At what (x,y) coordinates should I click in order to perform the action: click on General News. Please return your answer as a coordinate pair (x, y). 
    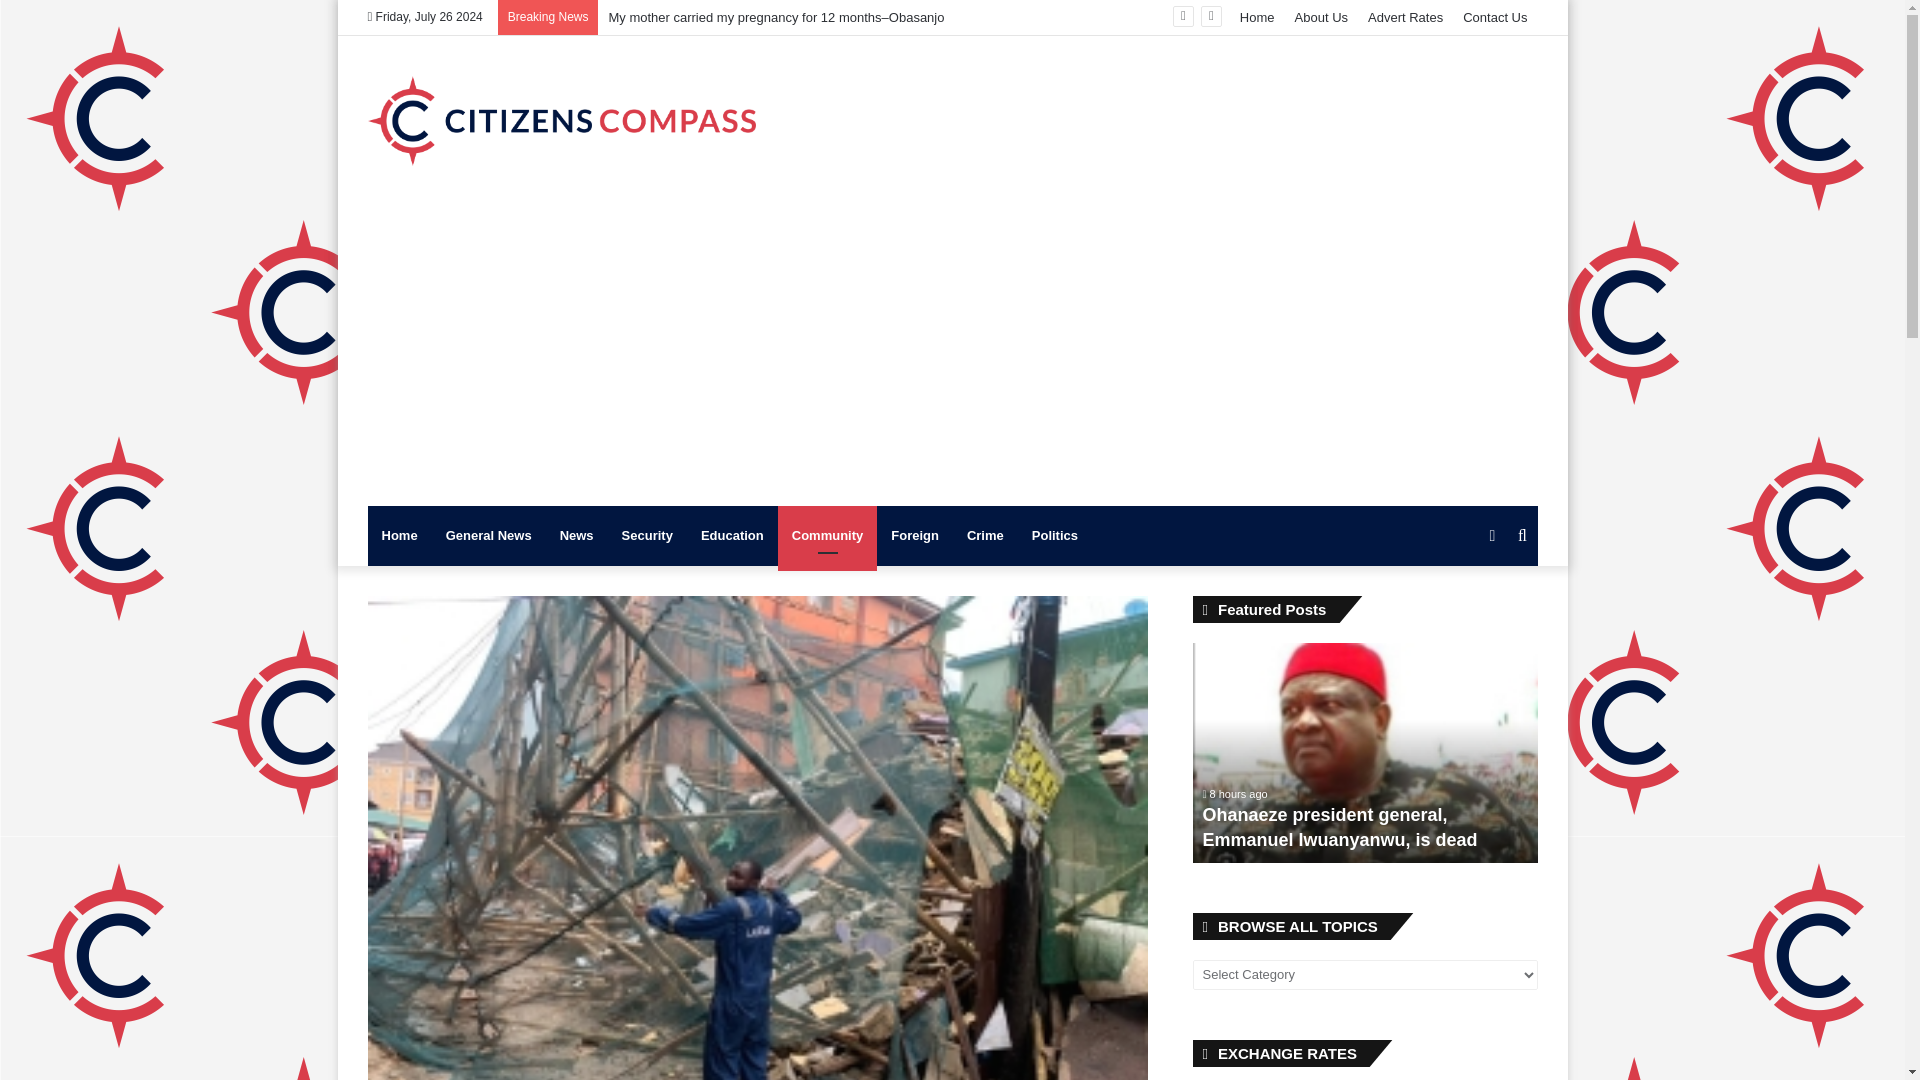
    Looking at the image, I should click on (488, 536).